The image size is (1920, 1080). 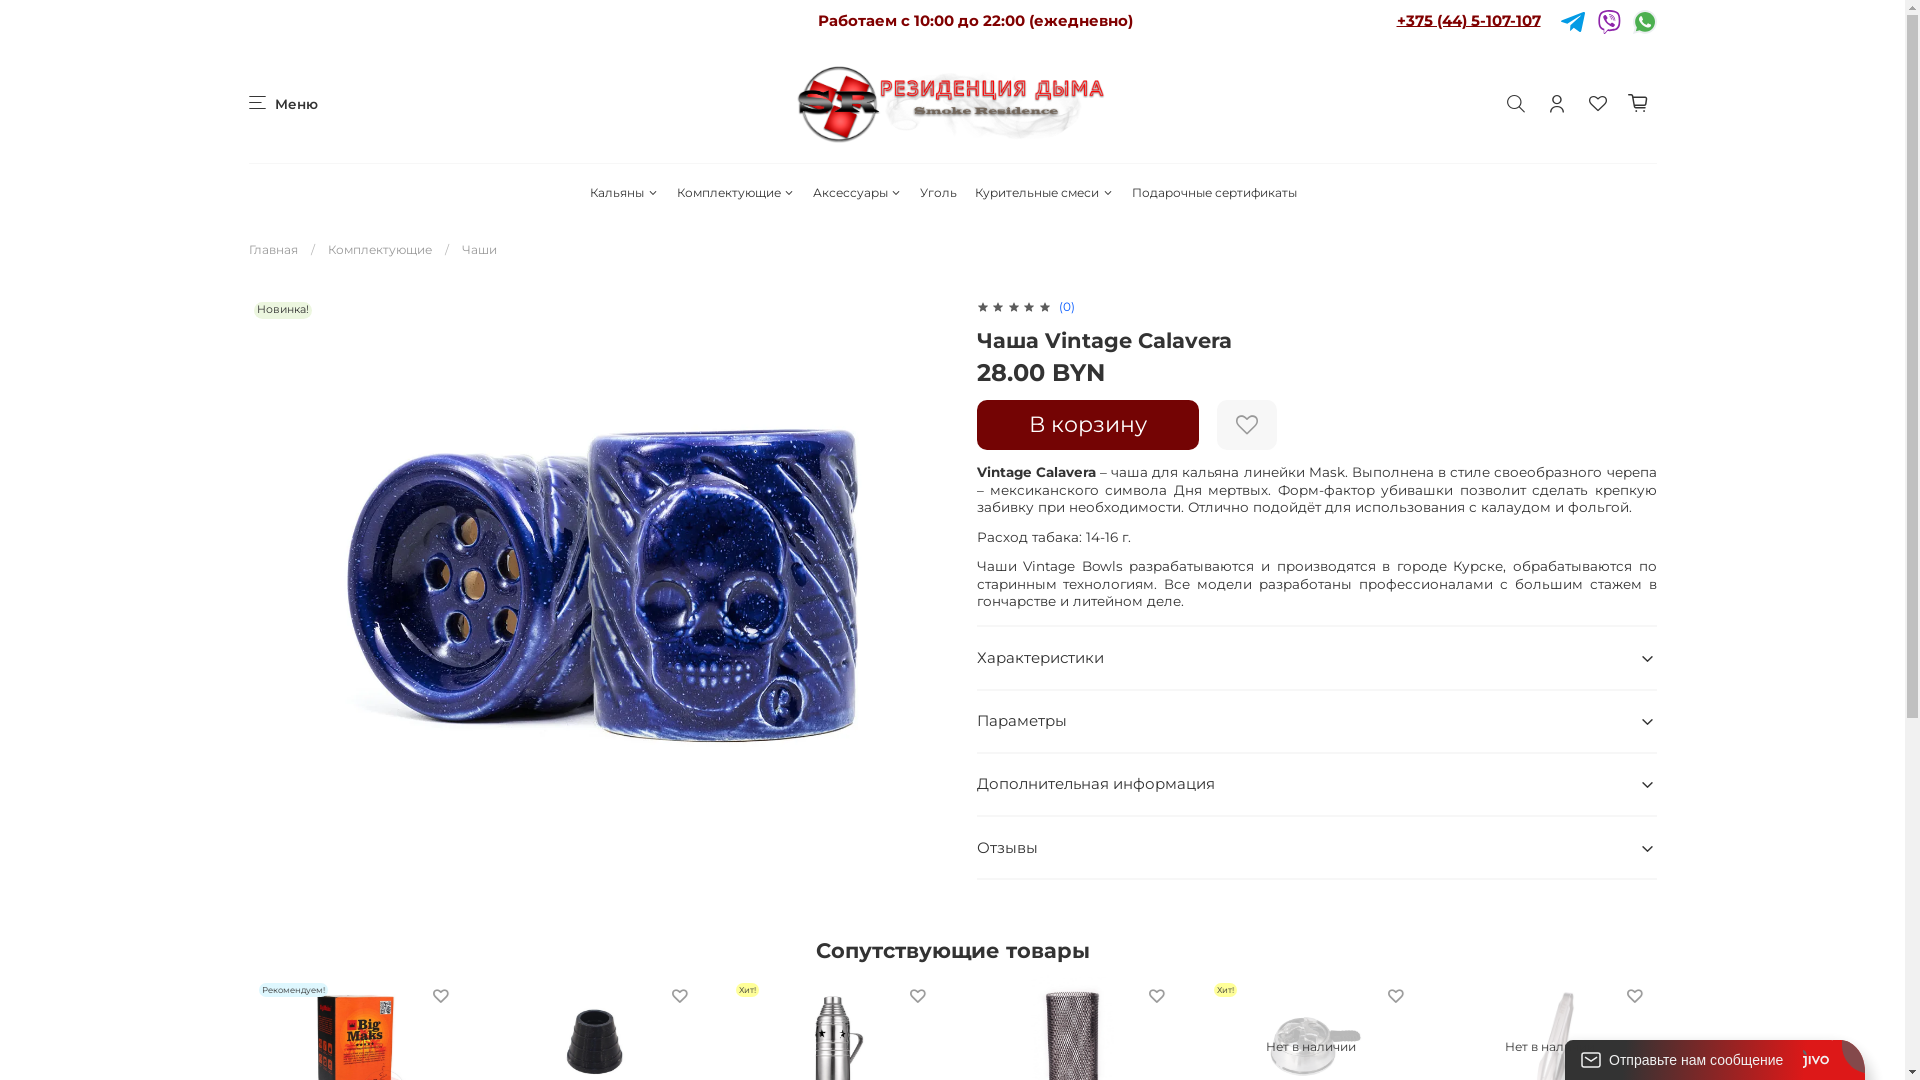 I want to click on +375 (44) 5-107-107, so click(x=1468, y=20).